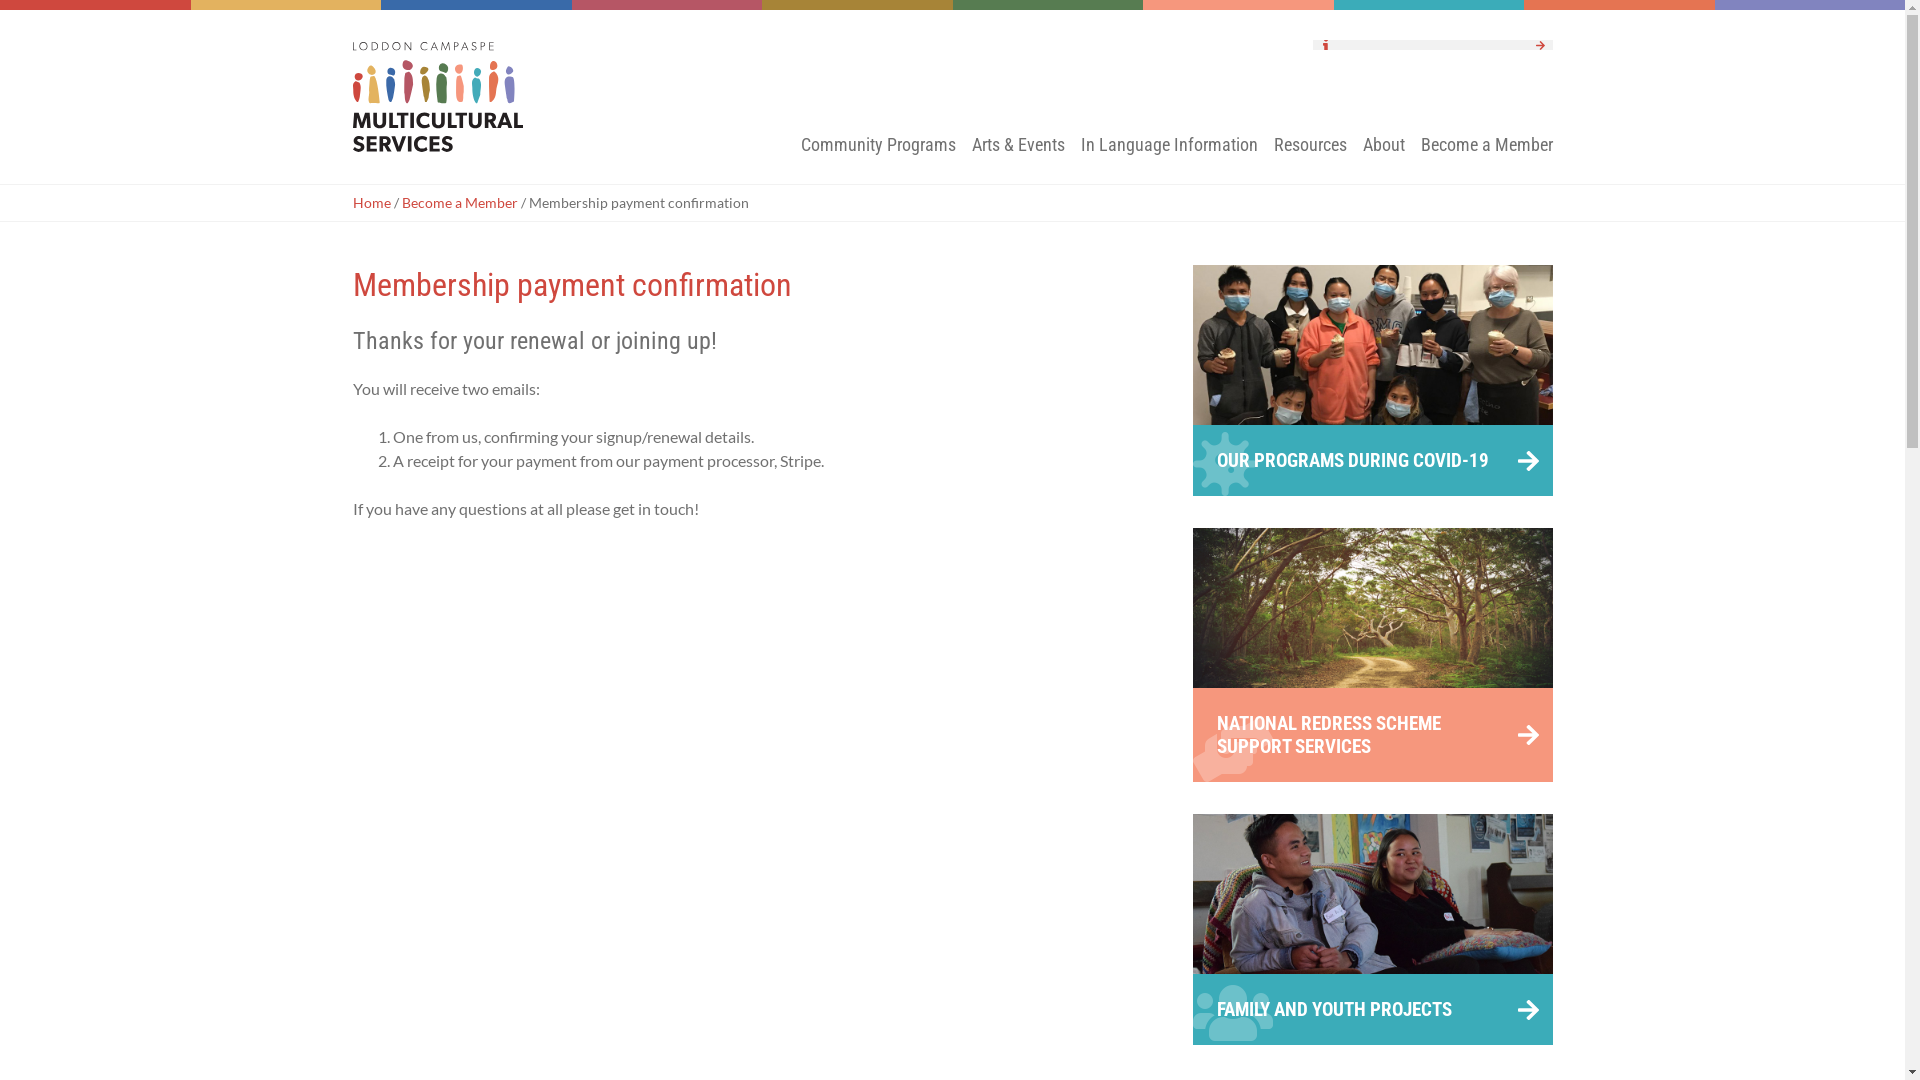 This screenshot has height=1080, width=1920. I want to click on FAMILY AND YOUTH PROJECTS, so click(1372, 930).